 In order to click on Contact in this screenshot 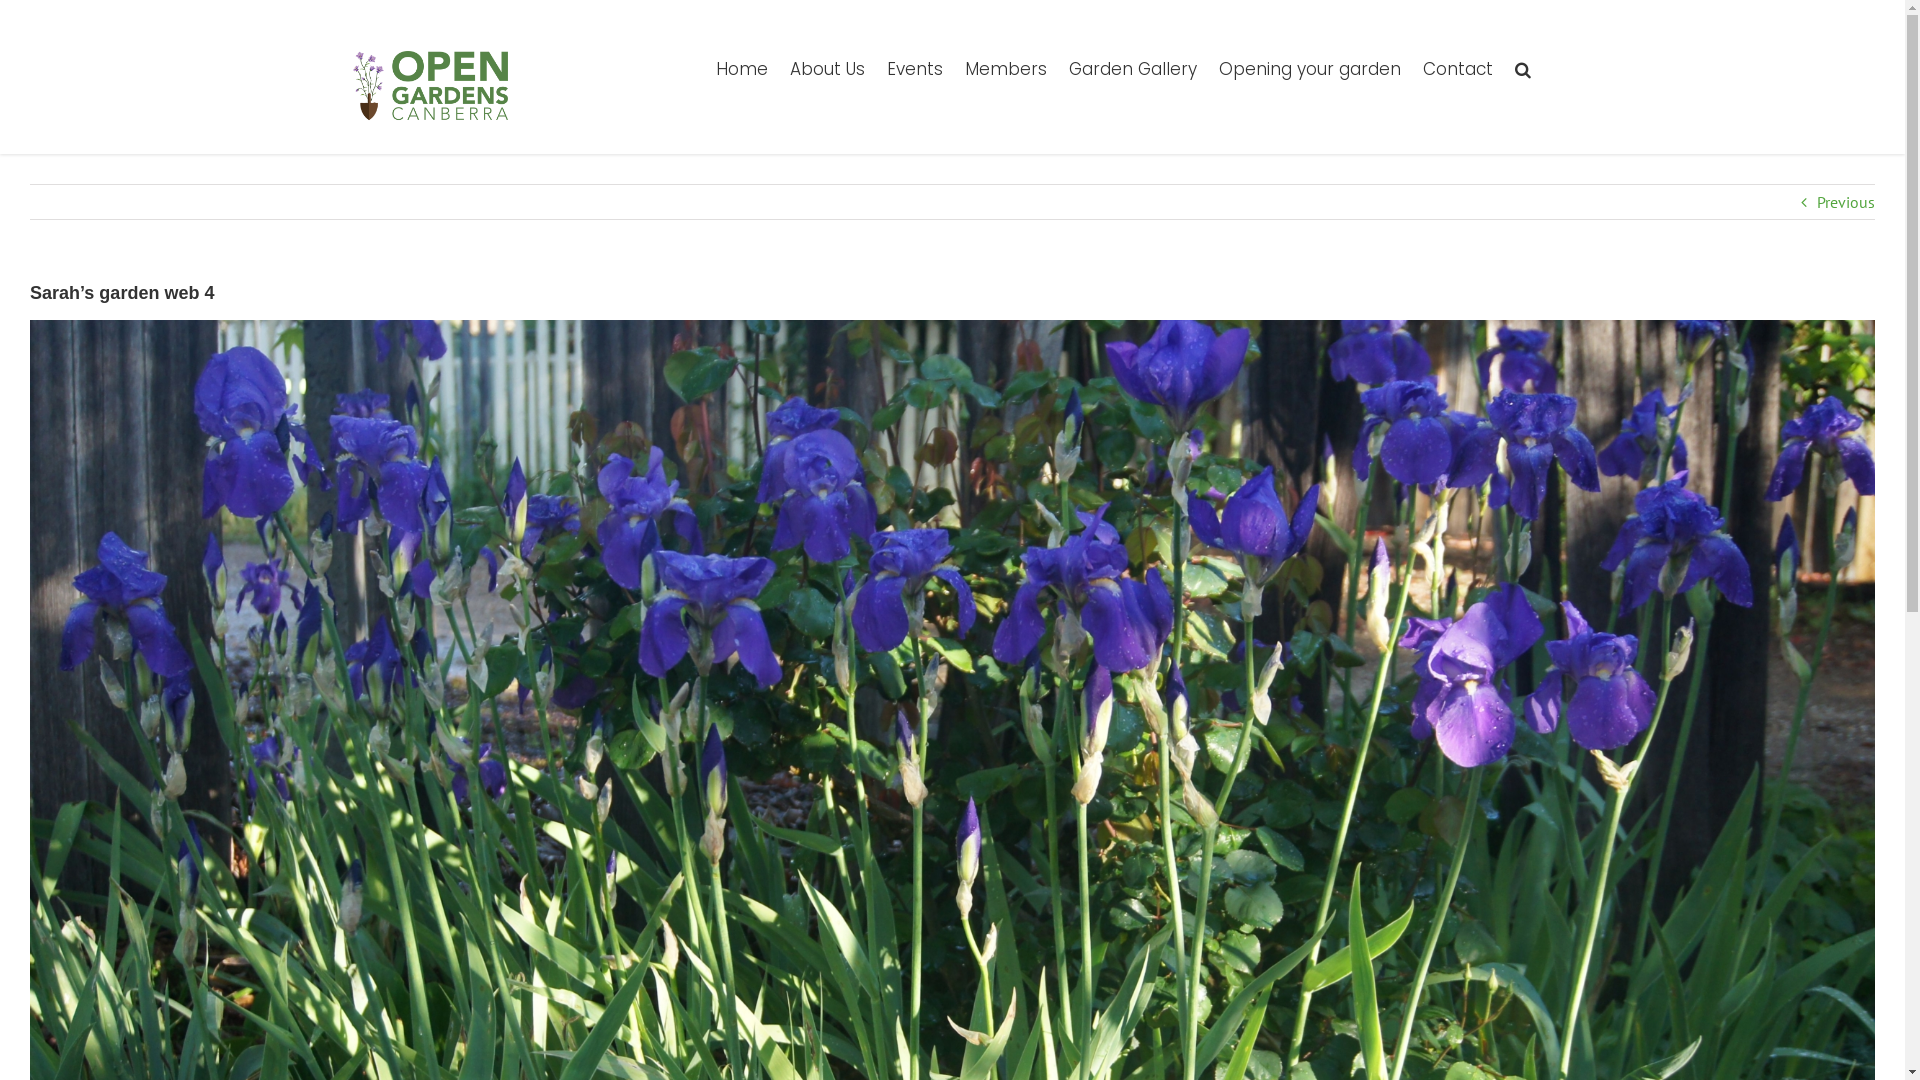, I will do `click(1457, 68)`.